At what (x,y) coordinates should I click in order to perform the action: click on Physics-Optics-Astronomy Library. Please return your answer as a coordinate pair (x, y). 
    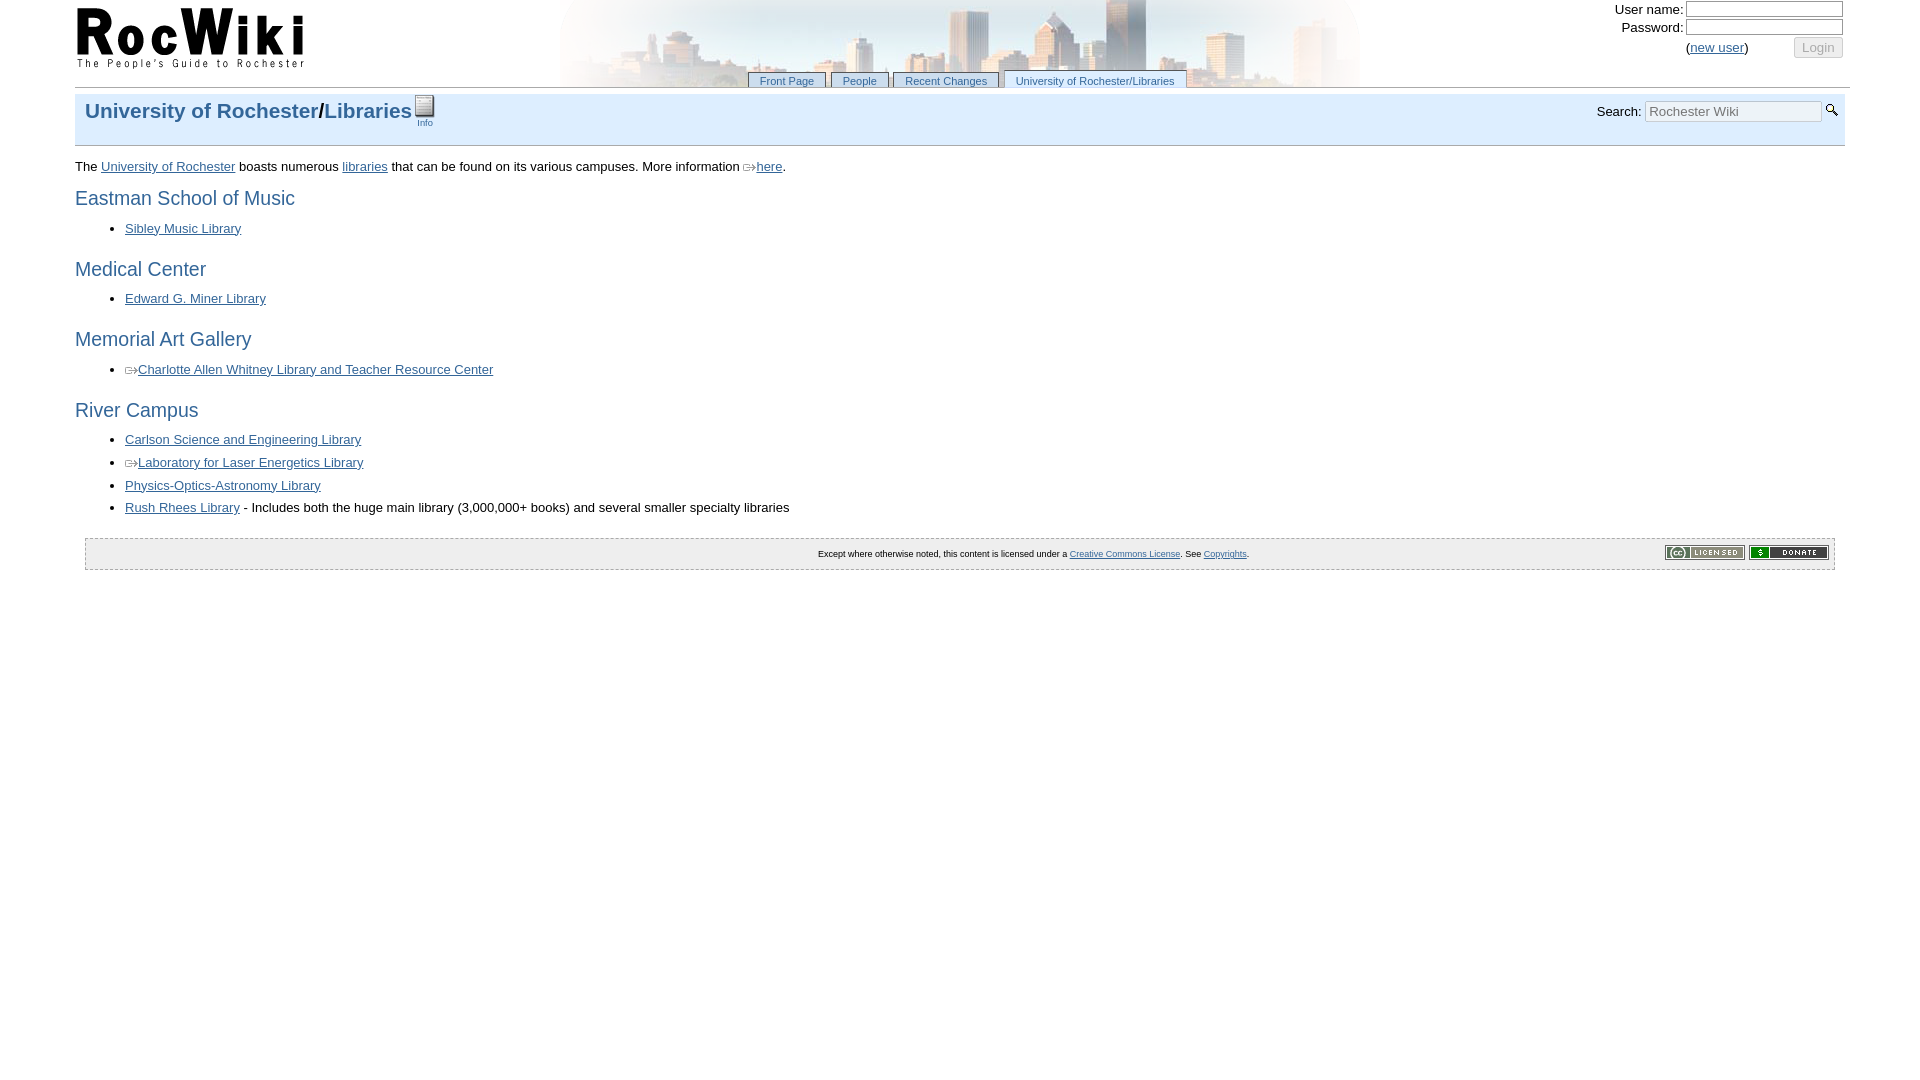
    Looking at the image, I should click on (222, 485).